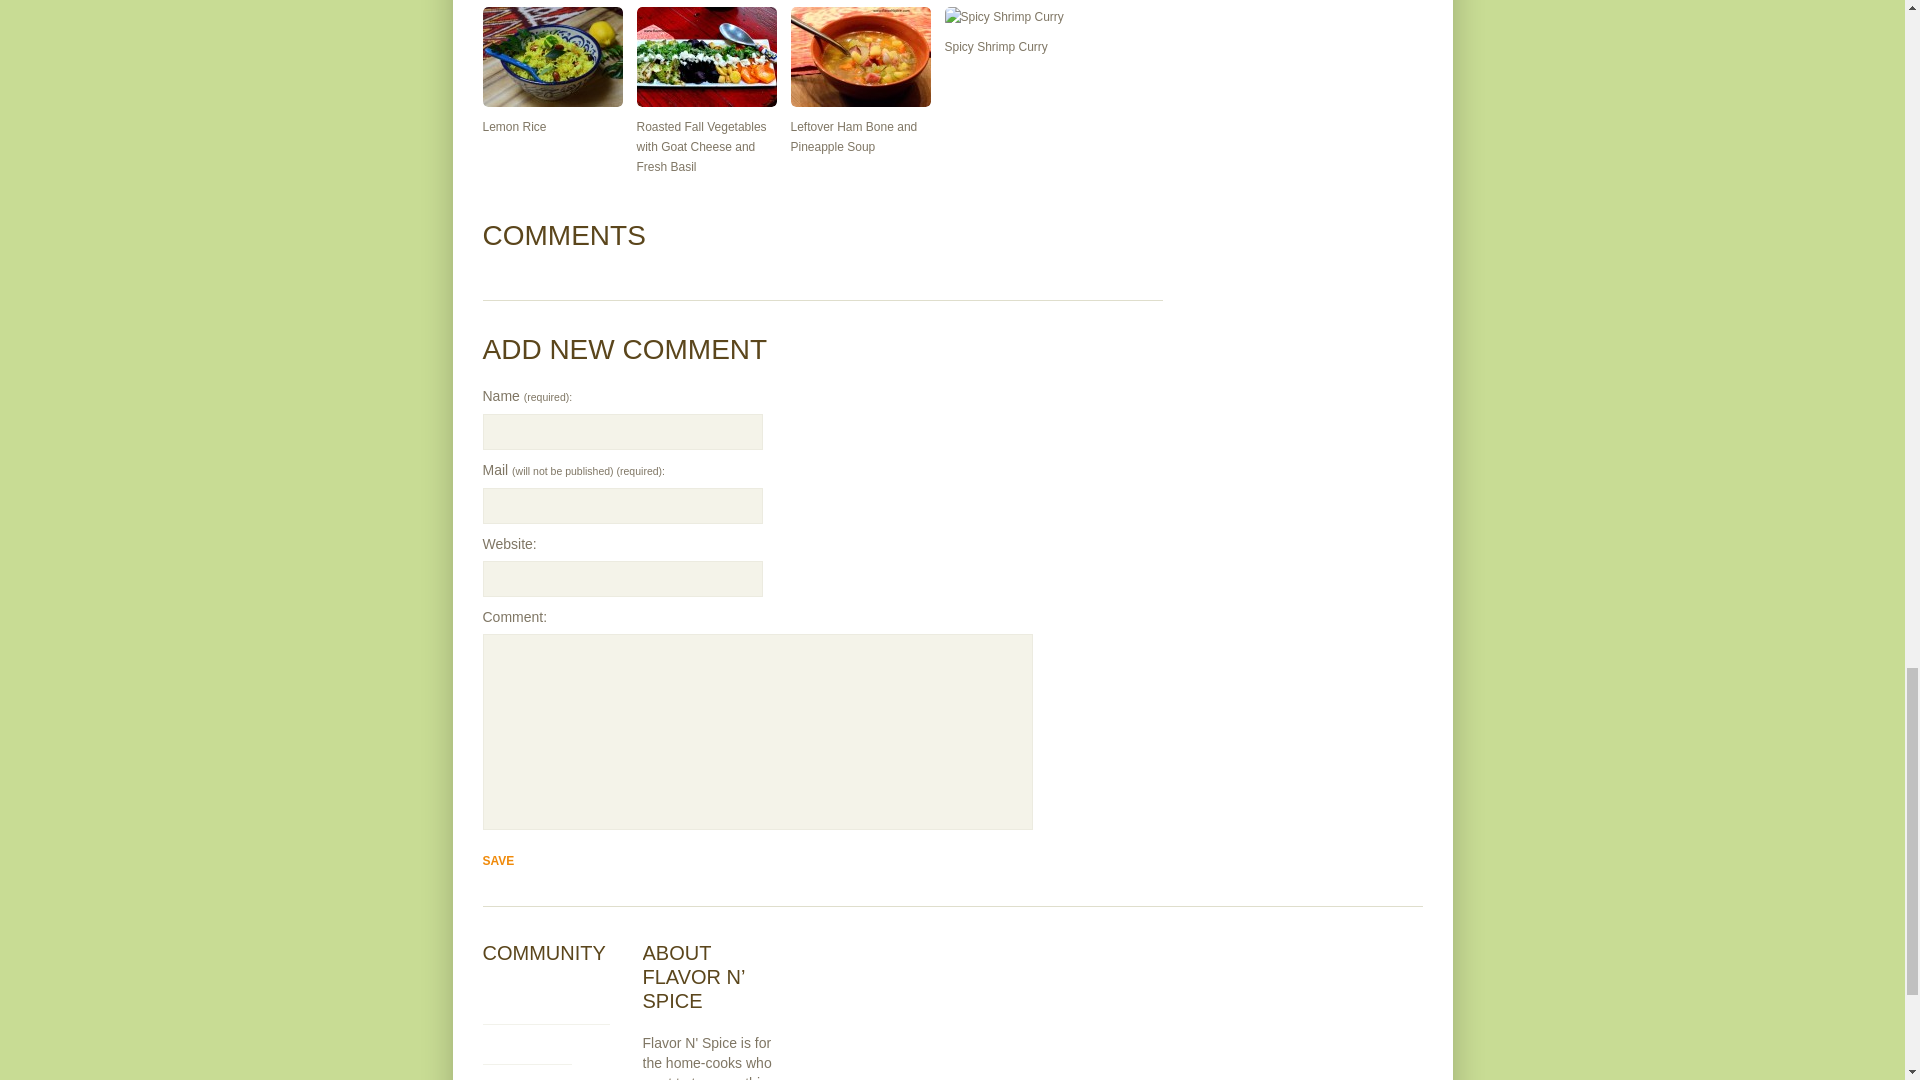 This screenshot has width=1920, height=1080. What do you see at coordinates (705, 56) in the screenshot?
I see `Roasted Fall Vegetables with Goat Cheese and Fresh Basil` at bounding box center [705, 56].